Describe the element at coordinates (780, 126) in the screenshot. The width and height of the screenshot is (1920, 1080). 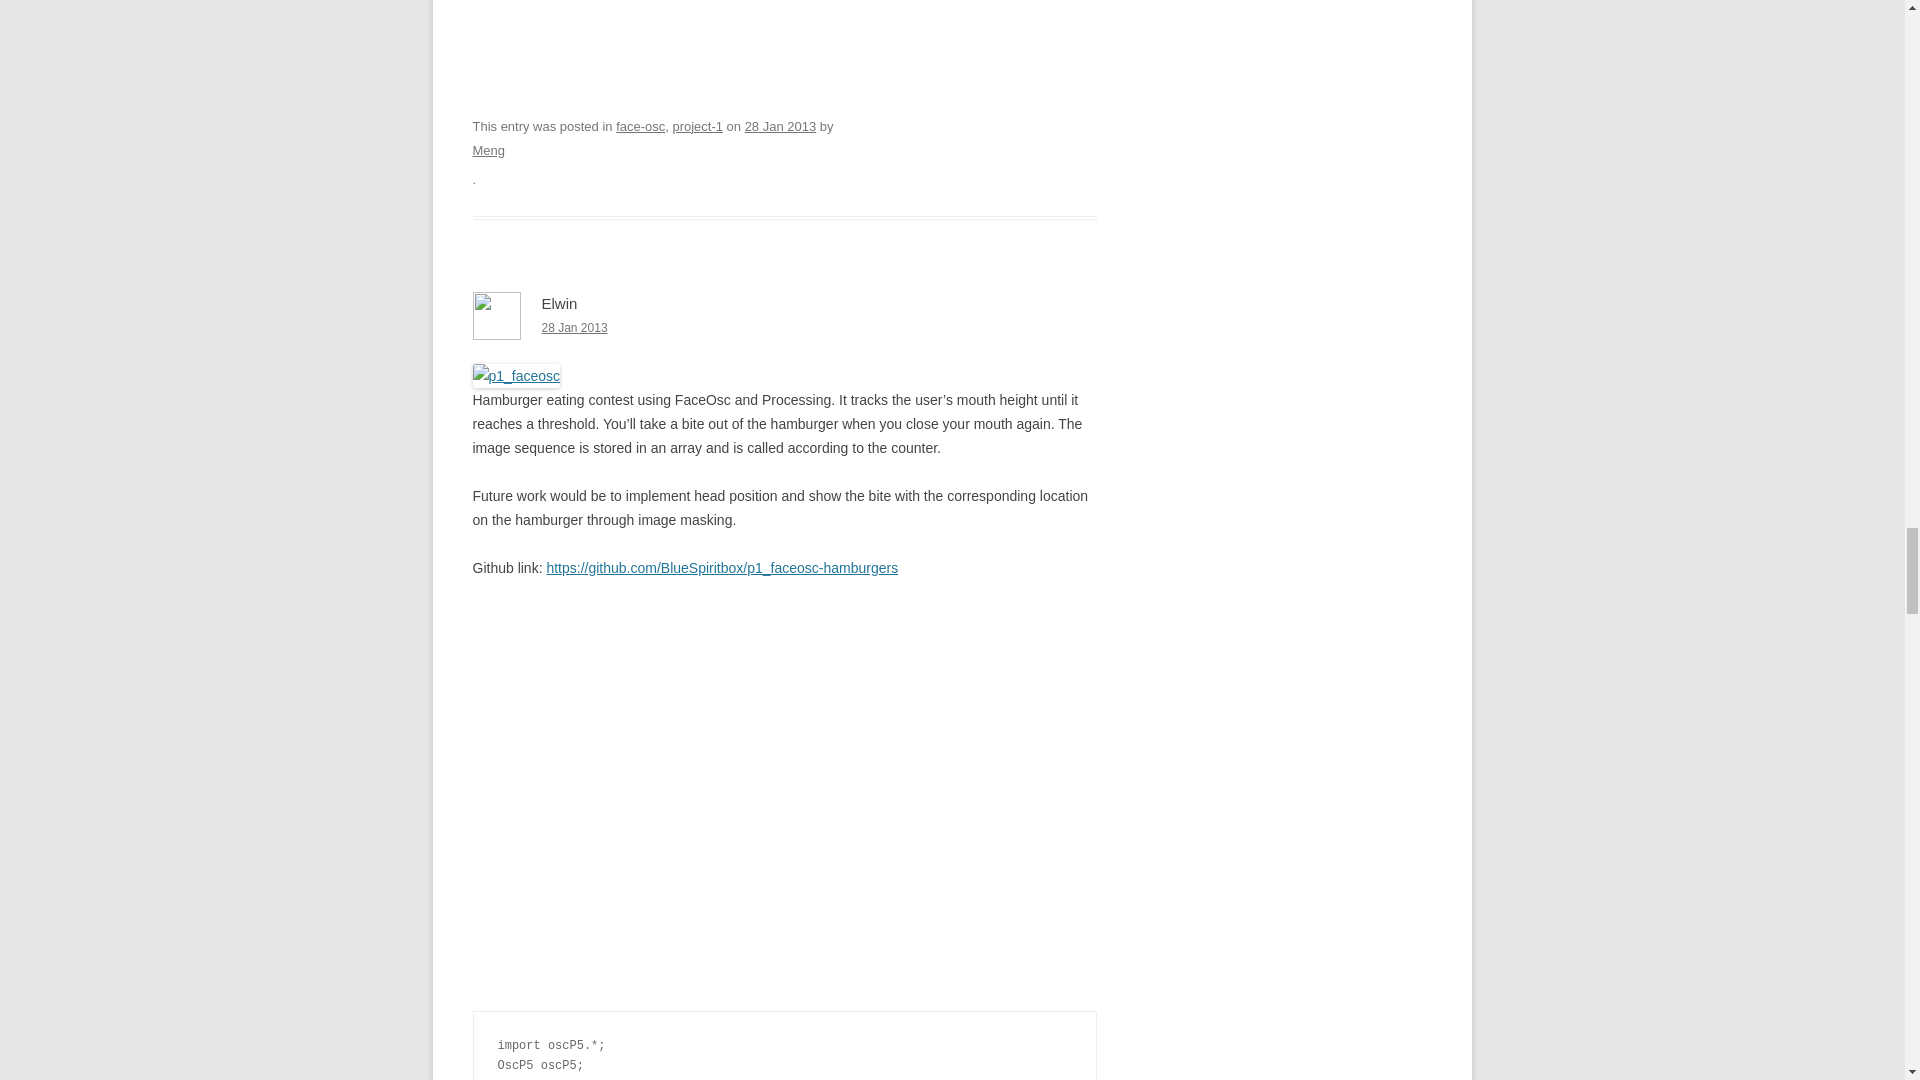
I see `7:44 am` at that location.